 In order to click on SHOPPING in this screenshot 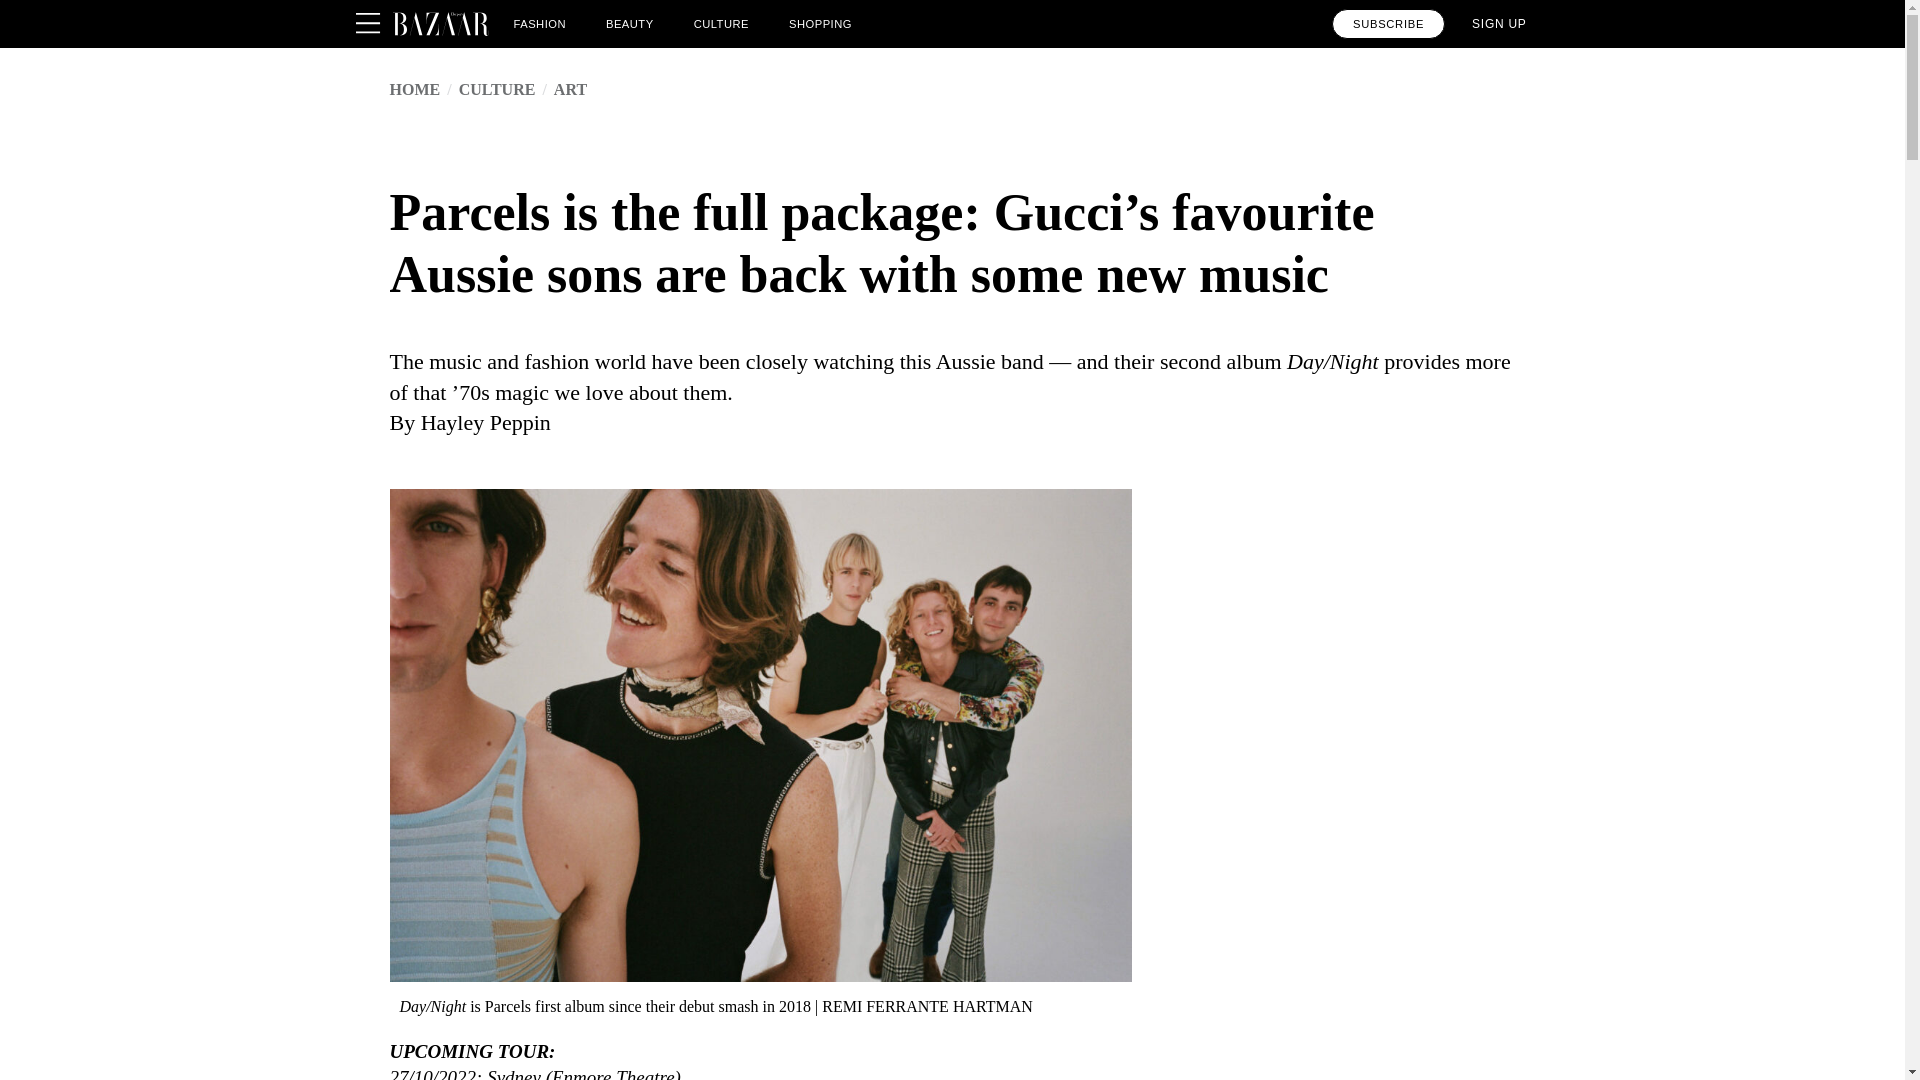, I will do `click(820, 23)`.